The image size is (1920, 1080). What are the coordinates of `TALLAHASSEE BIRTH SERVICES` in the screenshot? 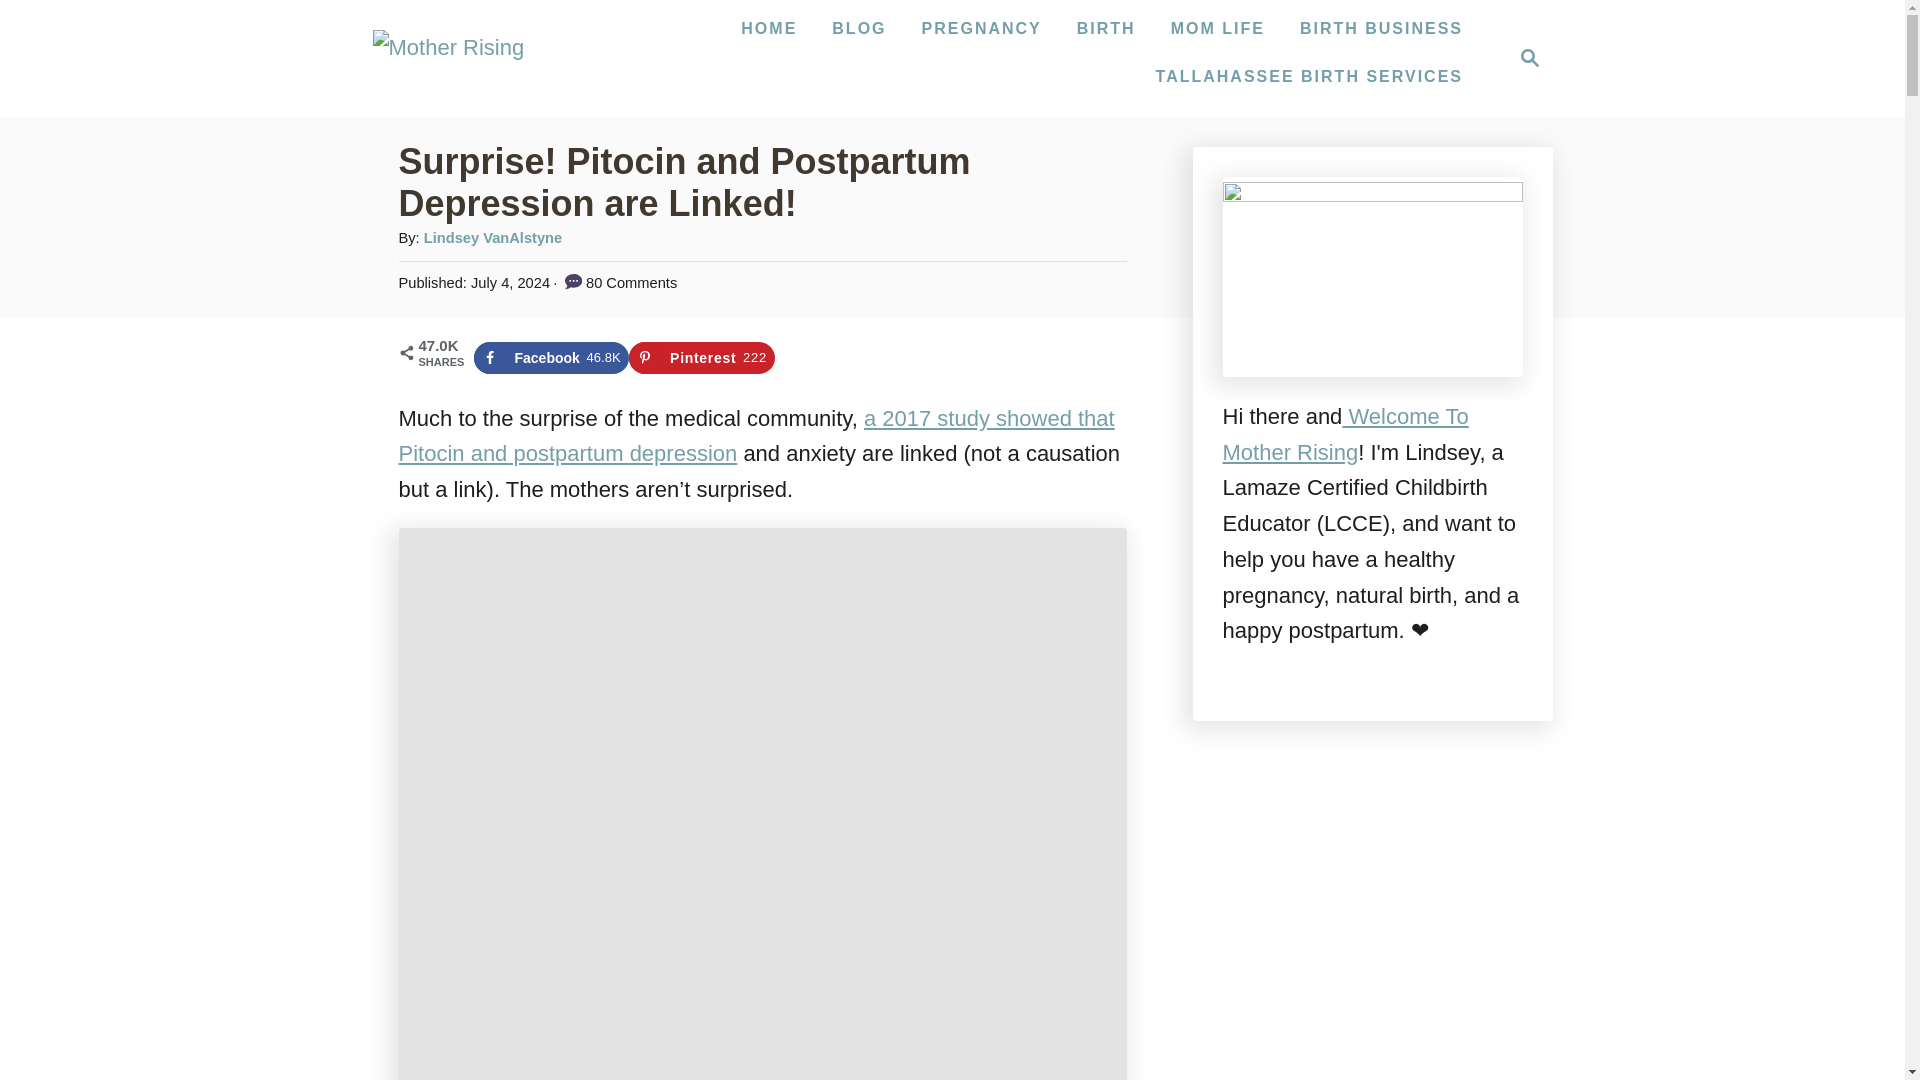 It's located at (552, 358).